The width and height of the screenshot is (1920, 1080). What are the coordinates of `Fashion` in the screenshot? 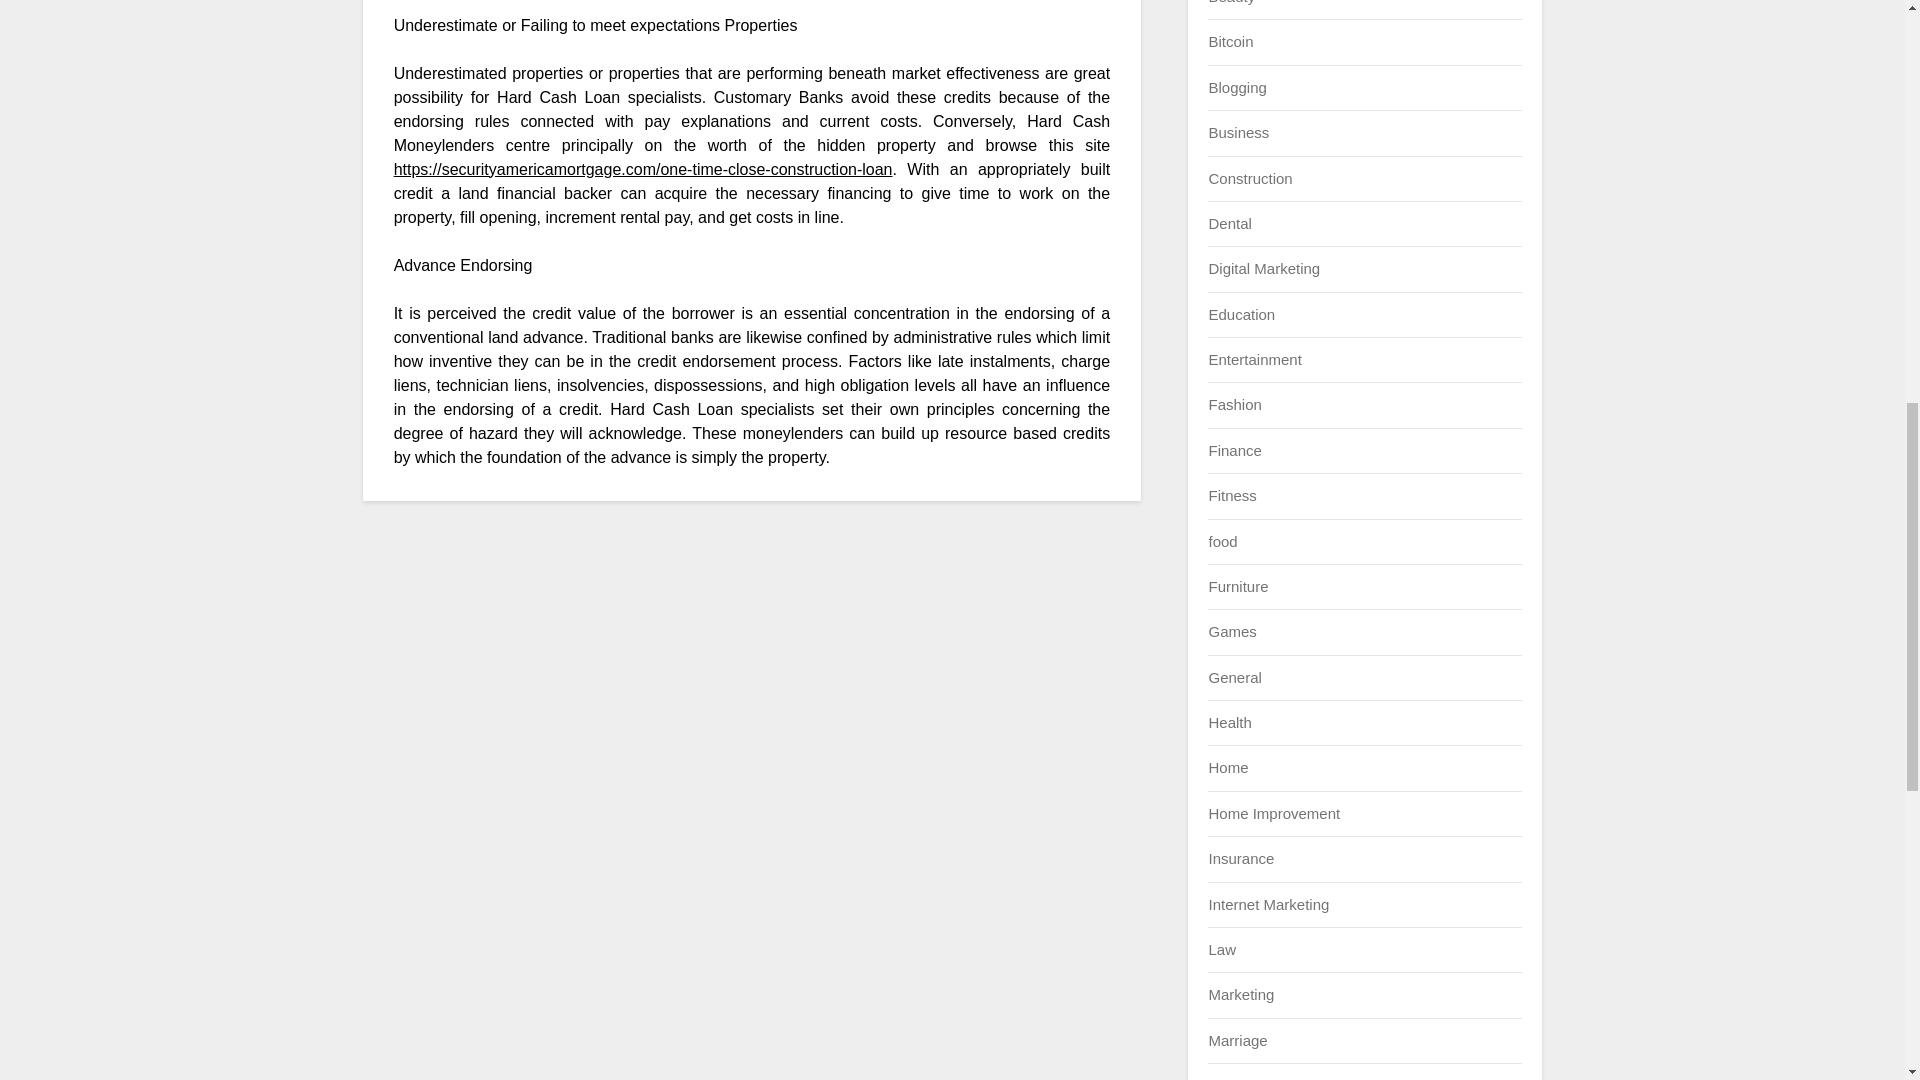 It's located at (1234, 404).